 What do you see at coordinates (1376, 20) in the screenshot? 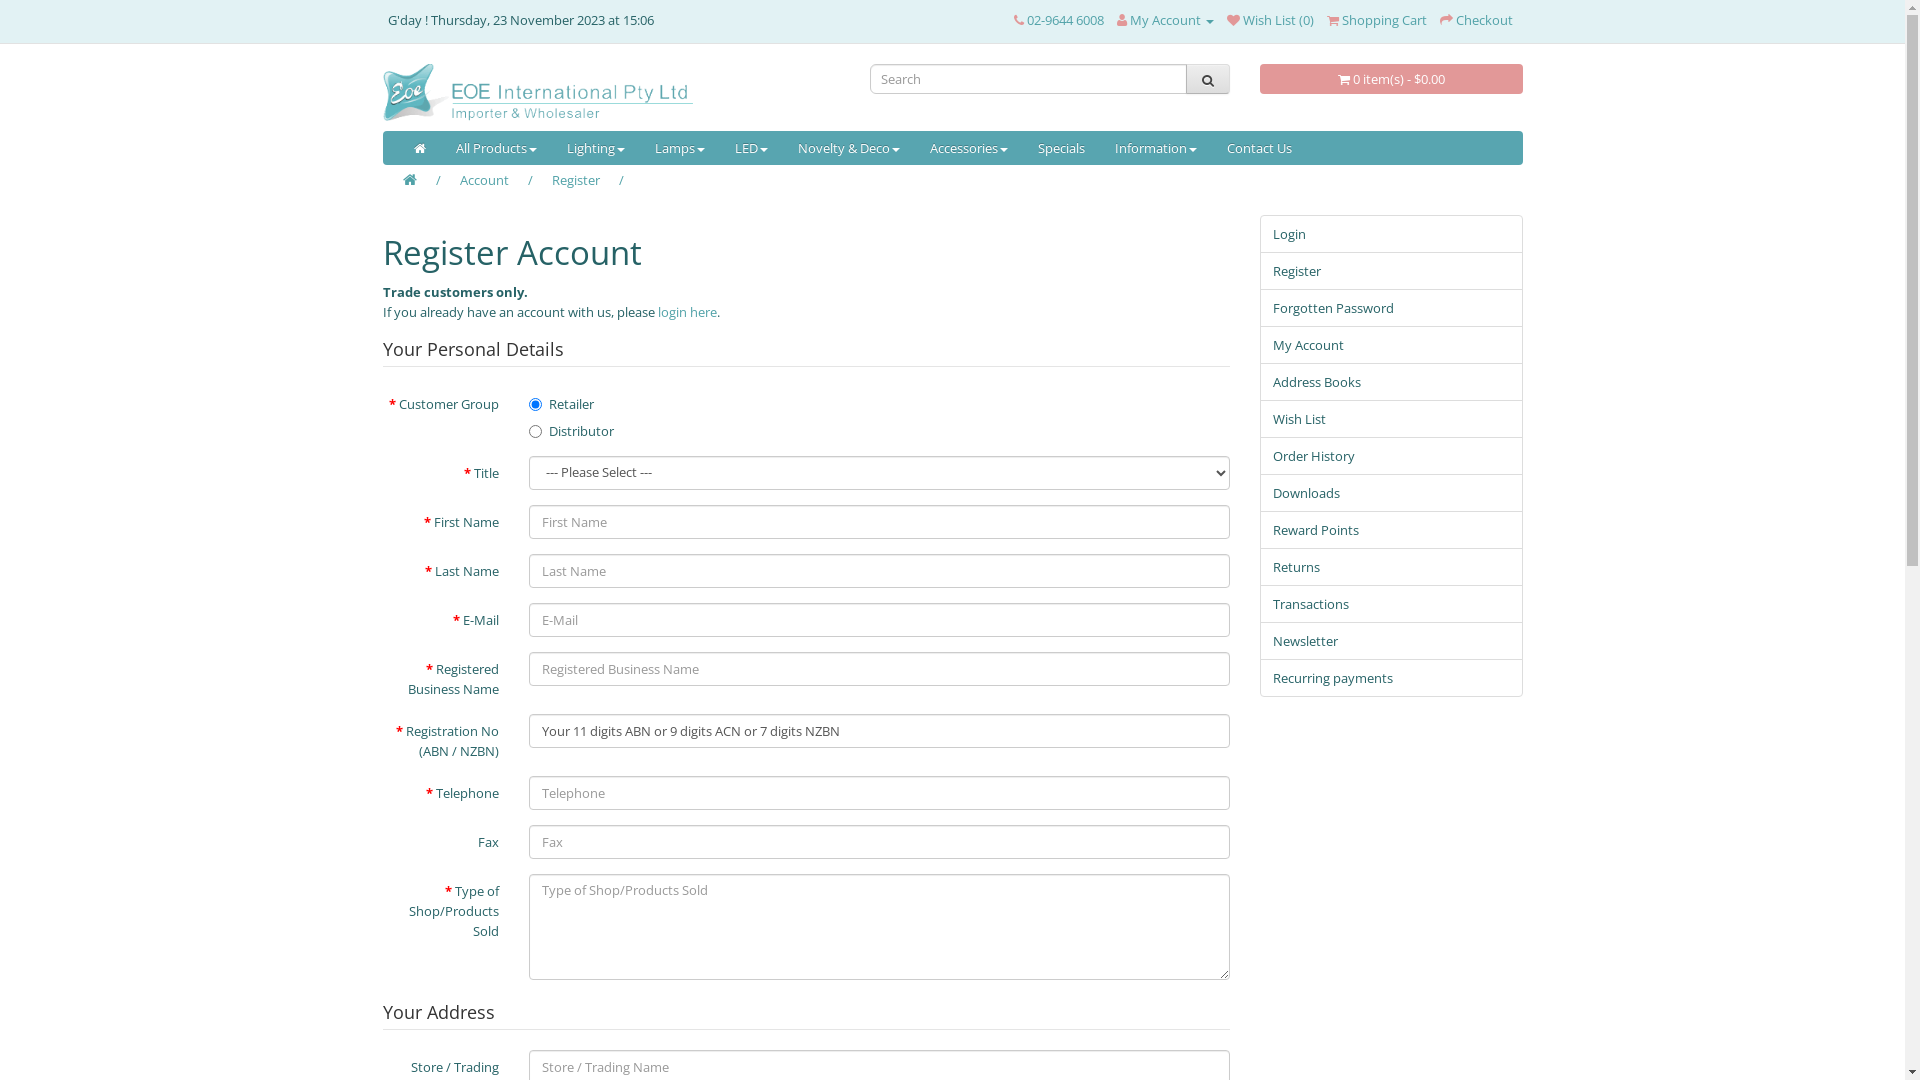
I see `Shopping Cart` at bounding box center [1376, 20].